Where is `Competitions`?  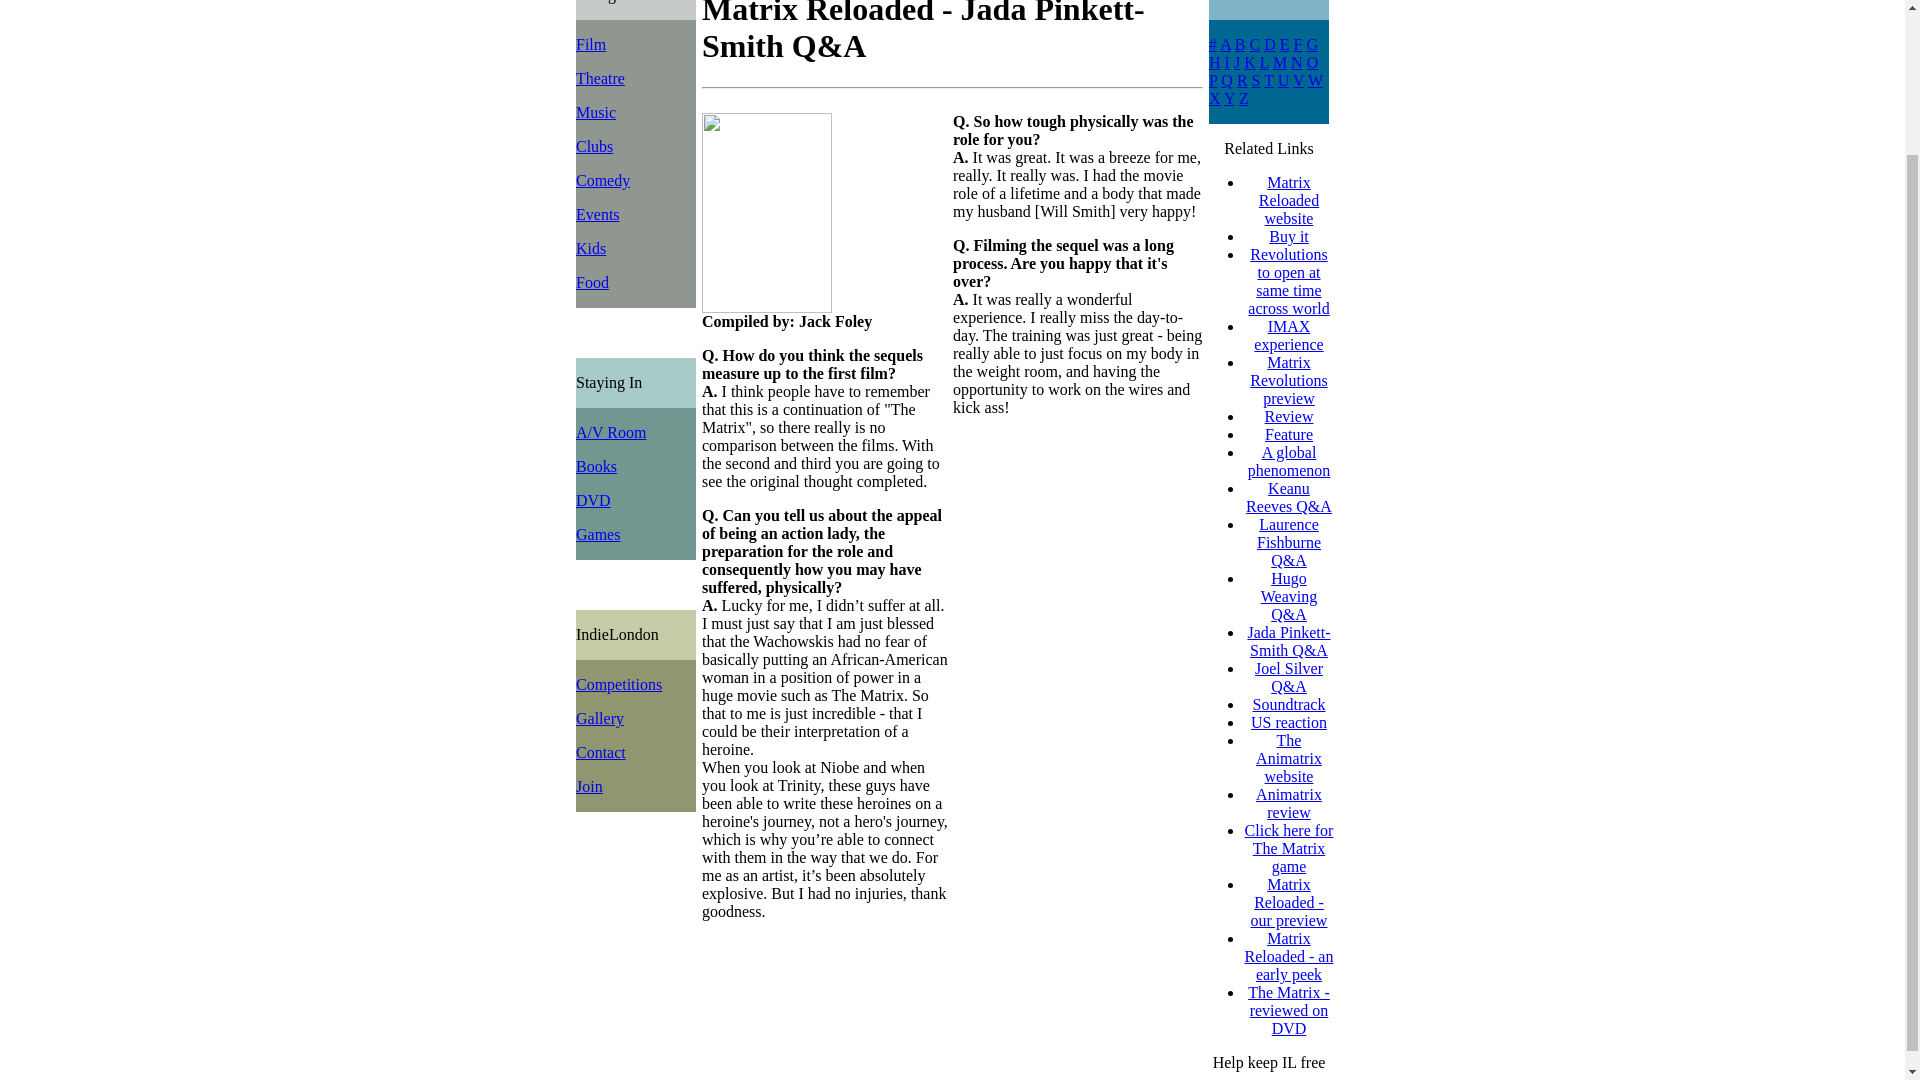 Competitions is located at coordinates (619, 684).